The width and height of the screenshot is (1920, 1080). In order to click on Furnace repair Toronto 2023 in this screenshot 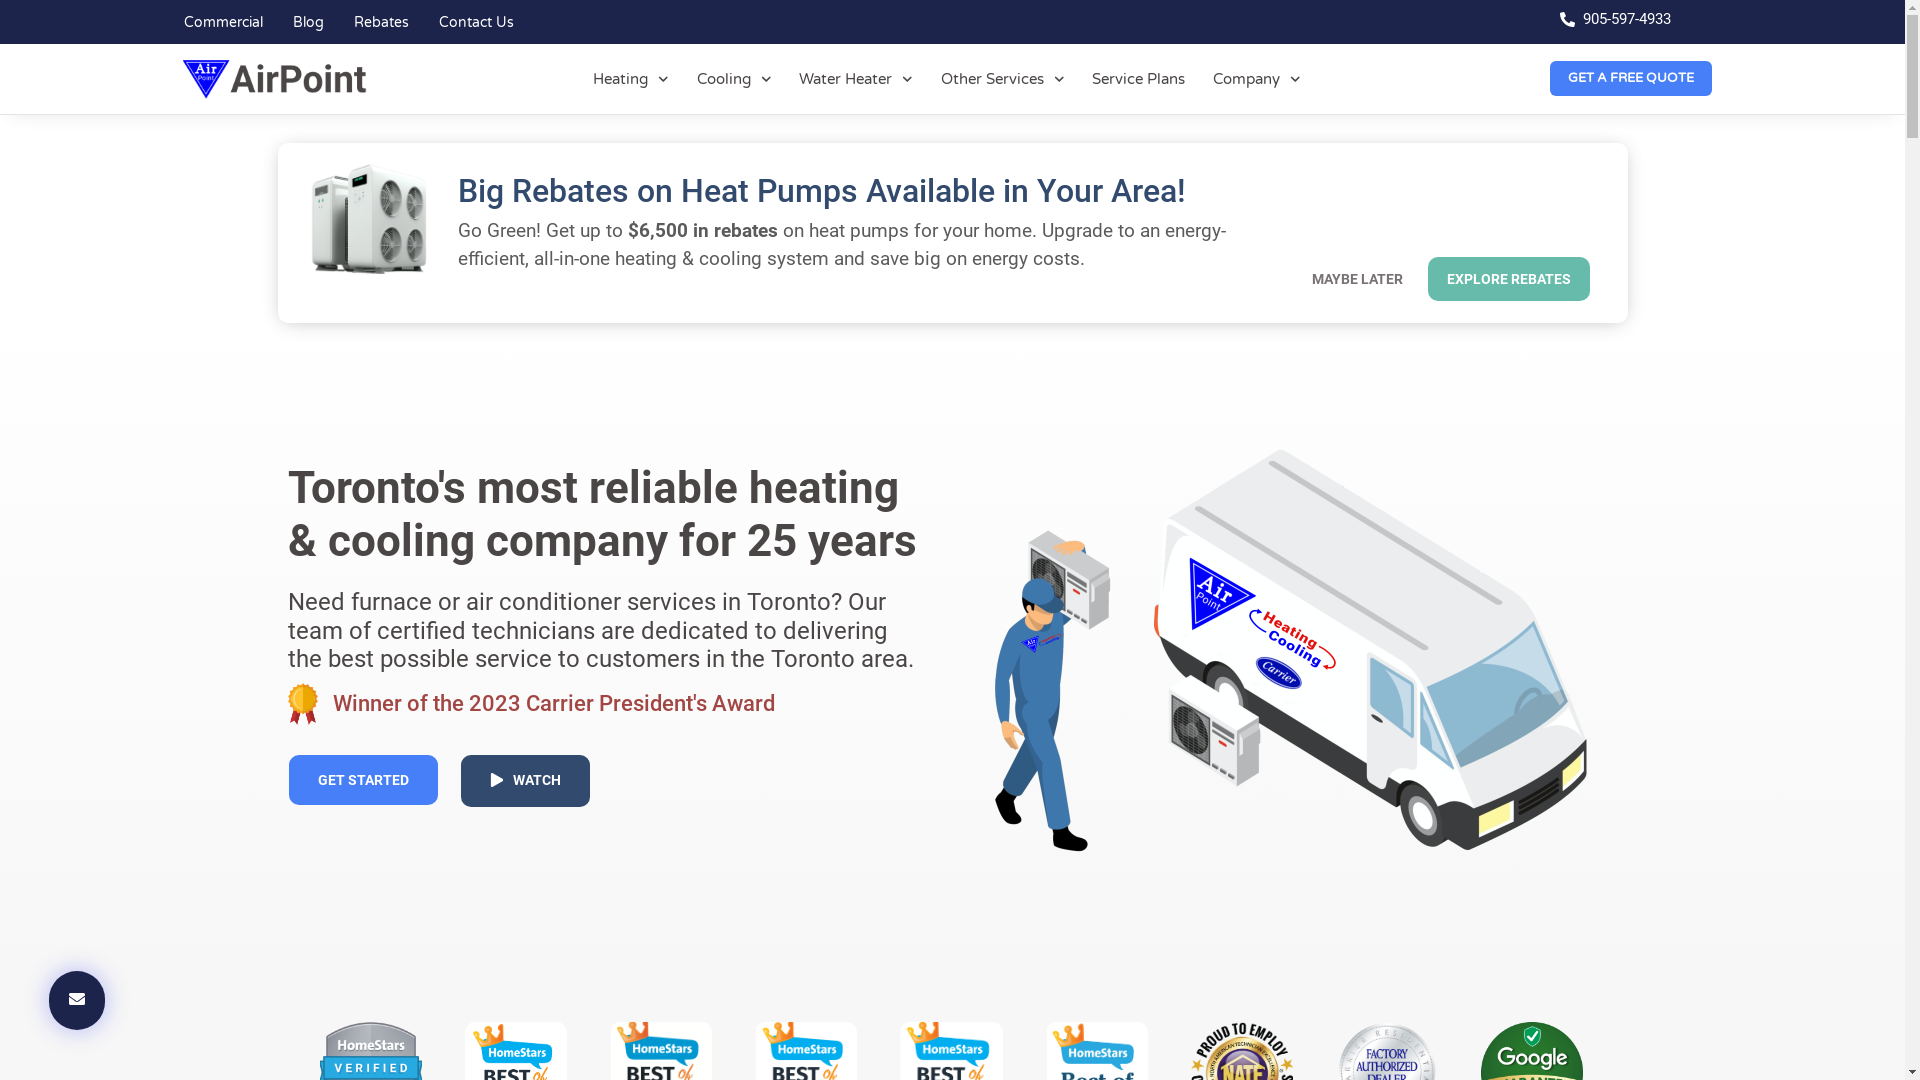, I will do `click(1282, 645)`.